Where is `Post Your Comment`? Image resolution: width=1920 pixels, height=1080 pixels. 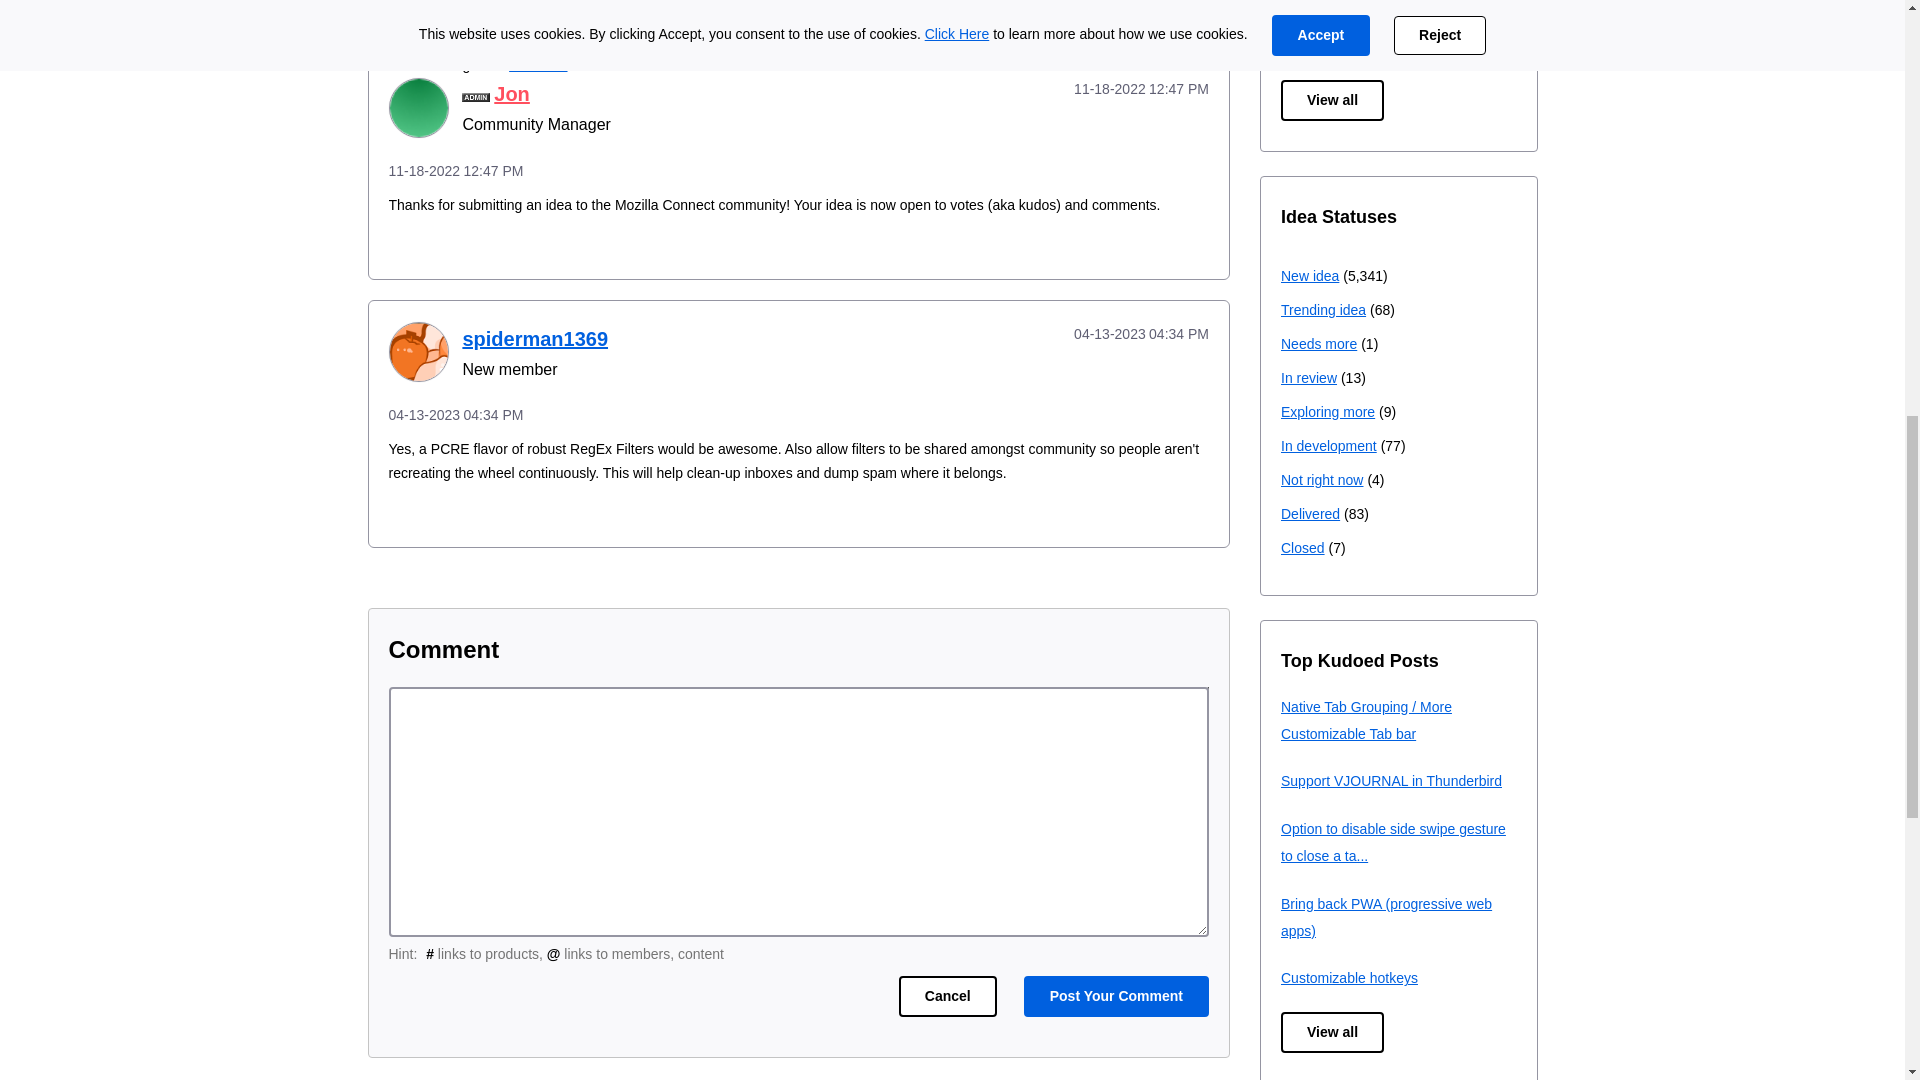
Post Your Comment is located at coordinates (1116, 996).